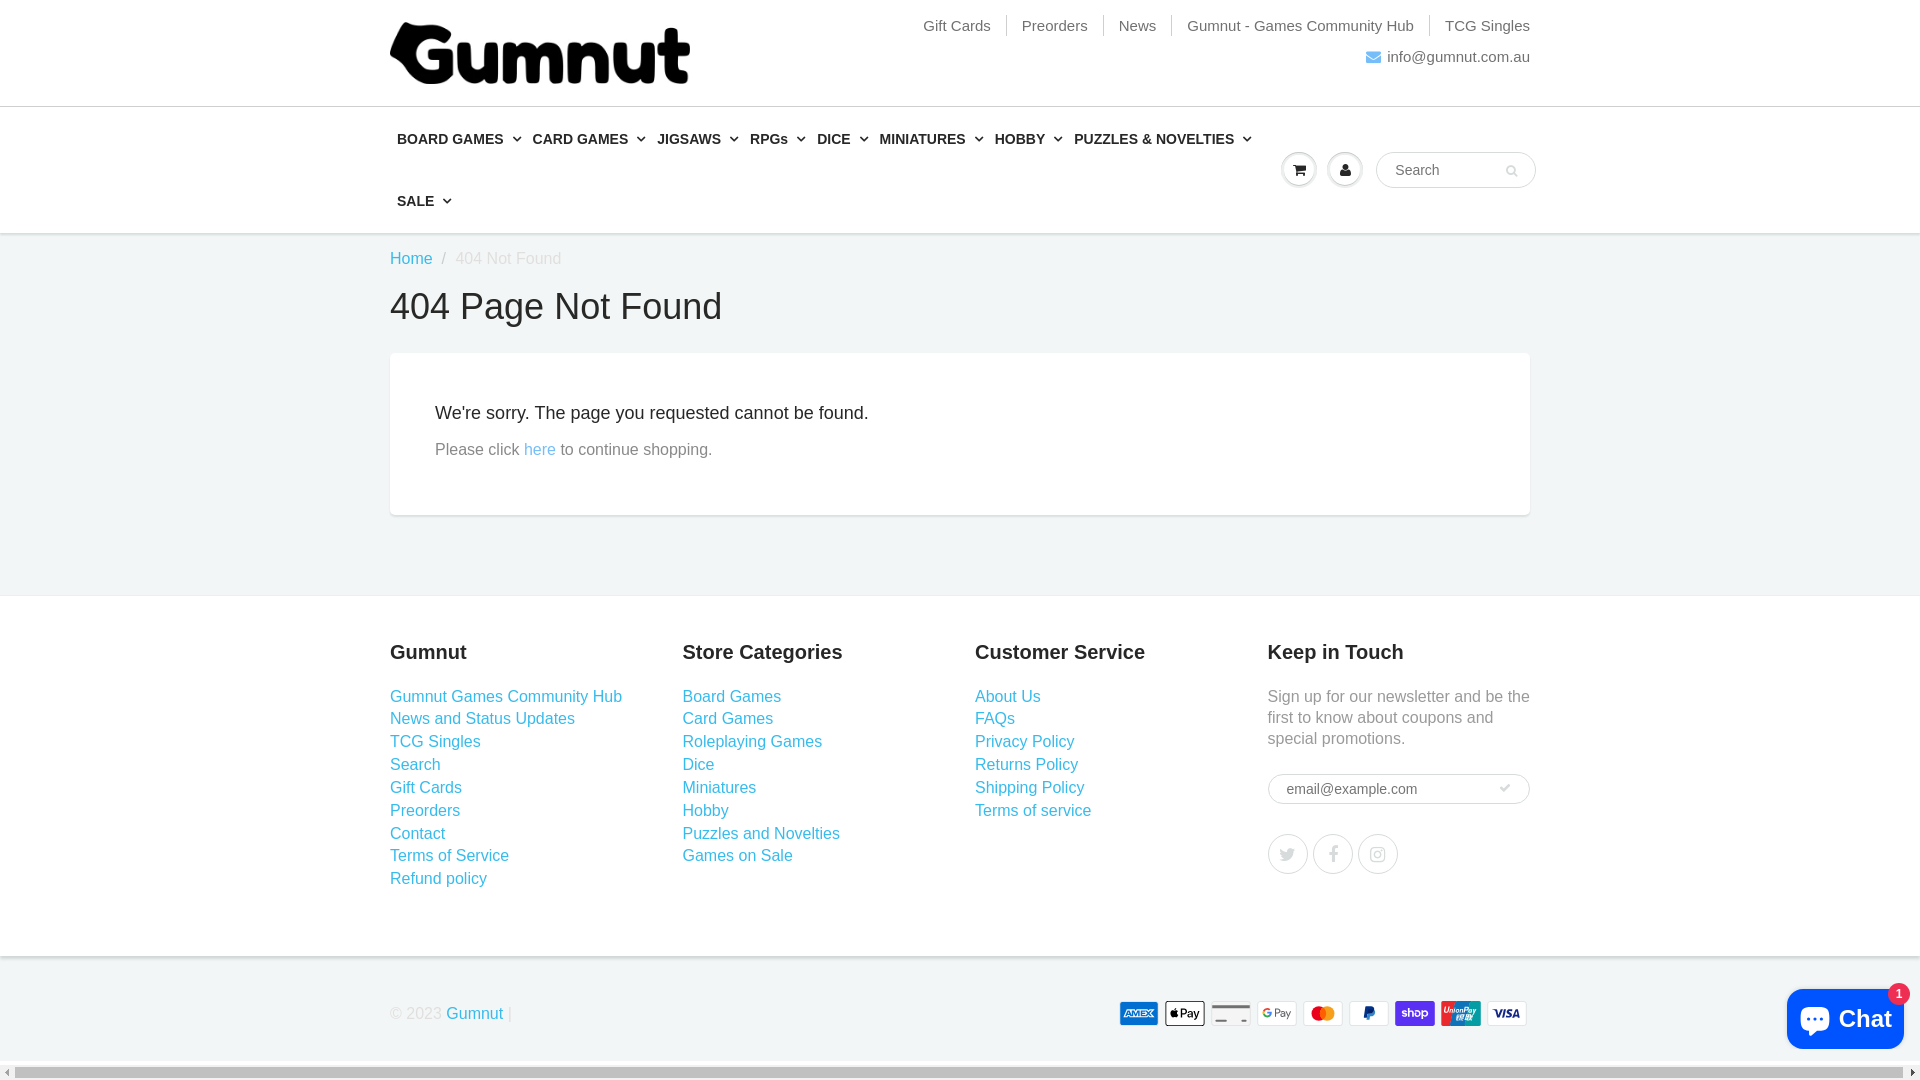 The image size is (1920, 1080). I want to click on Miniatures, so click(719, 788).